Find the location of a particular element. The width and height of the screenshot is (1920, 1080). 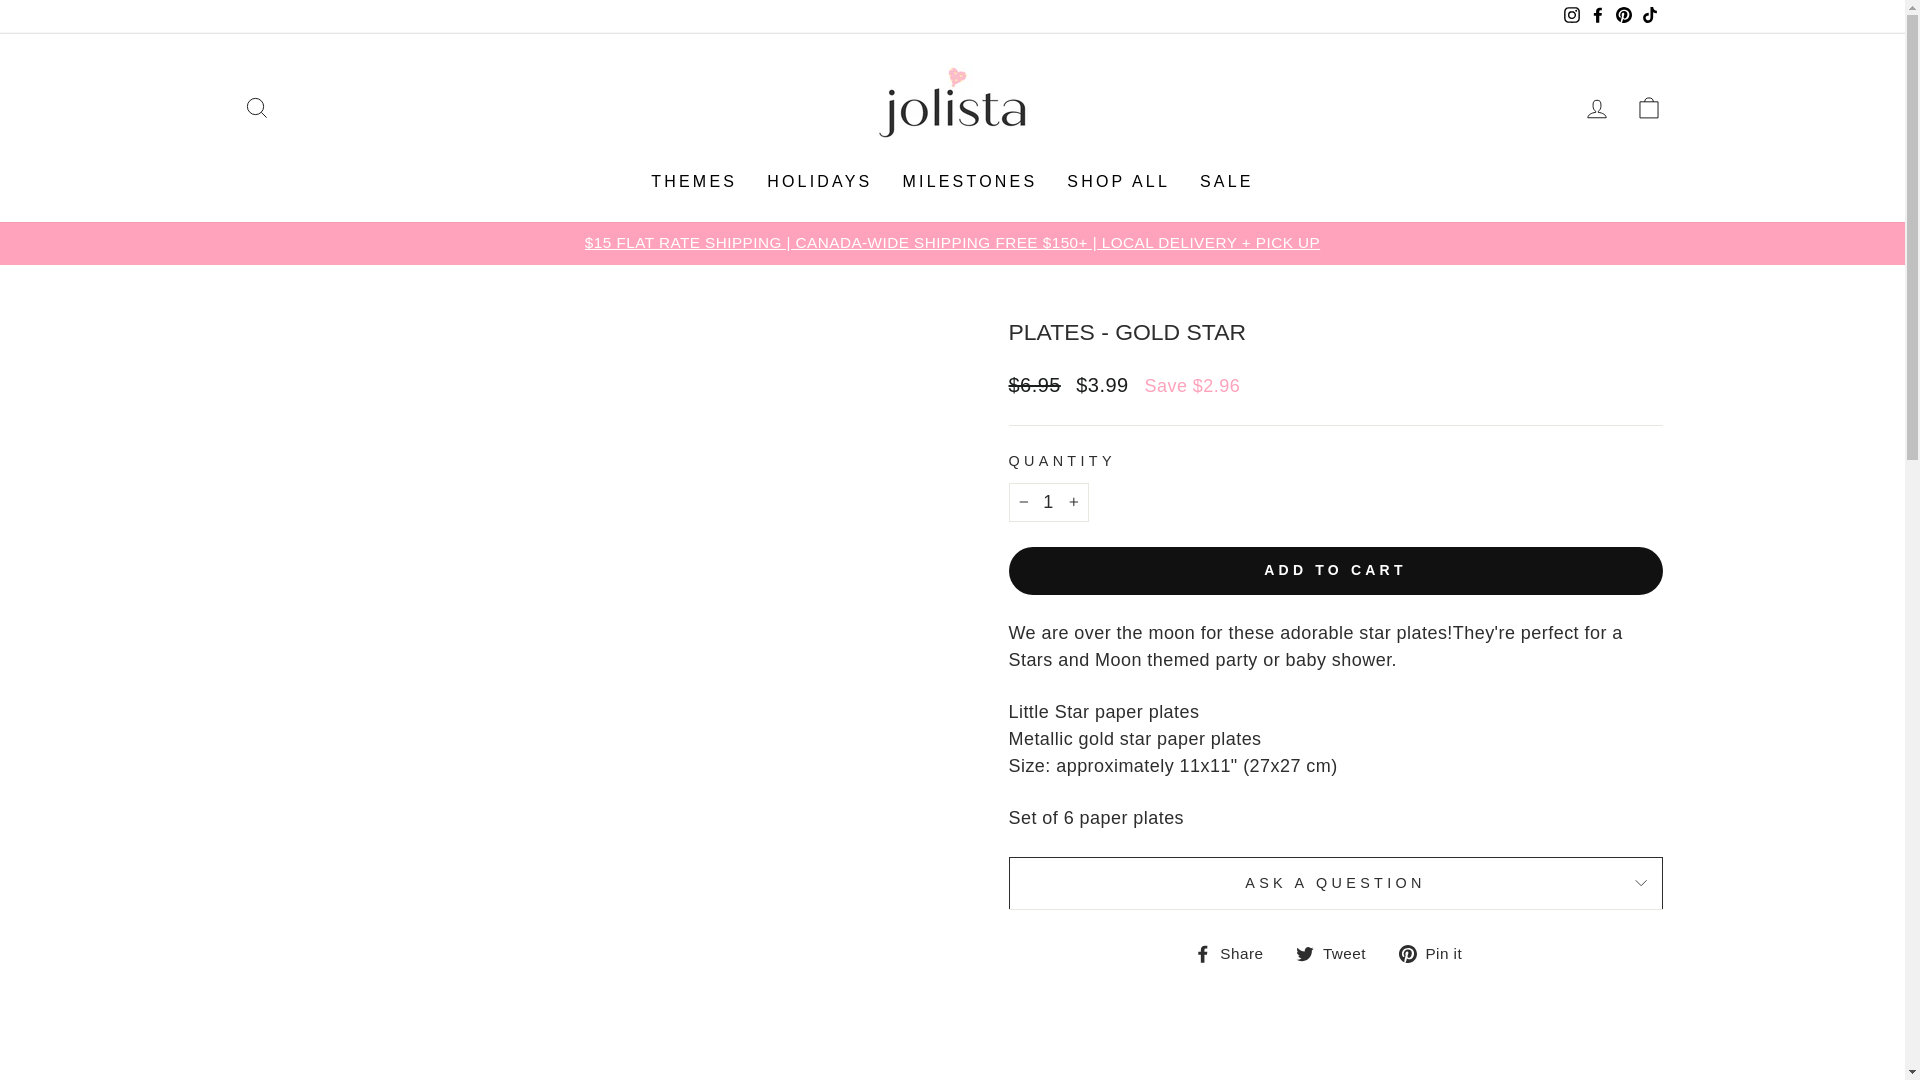

Share on Facebook is located at coordinates (1236, 952).